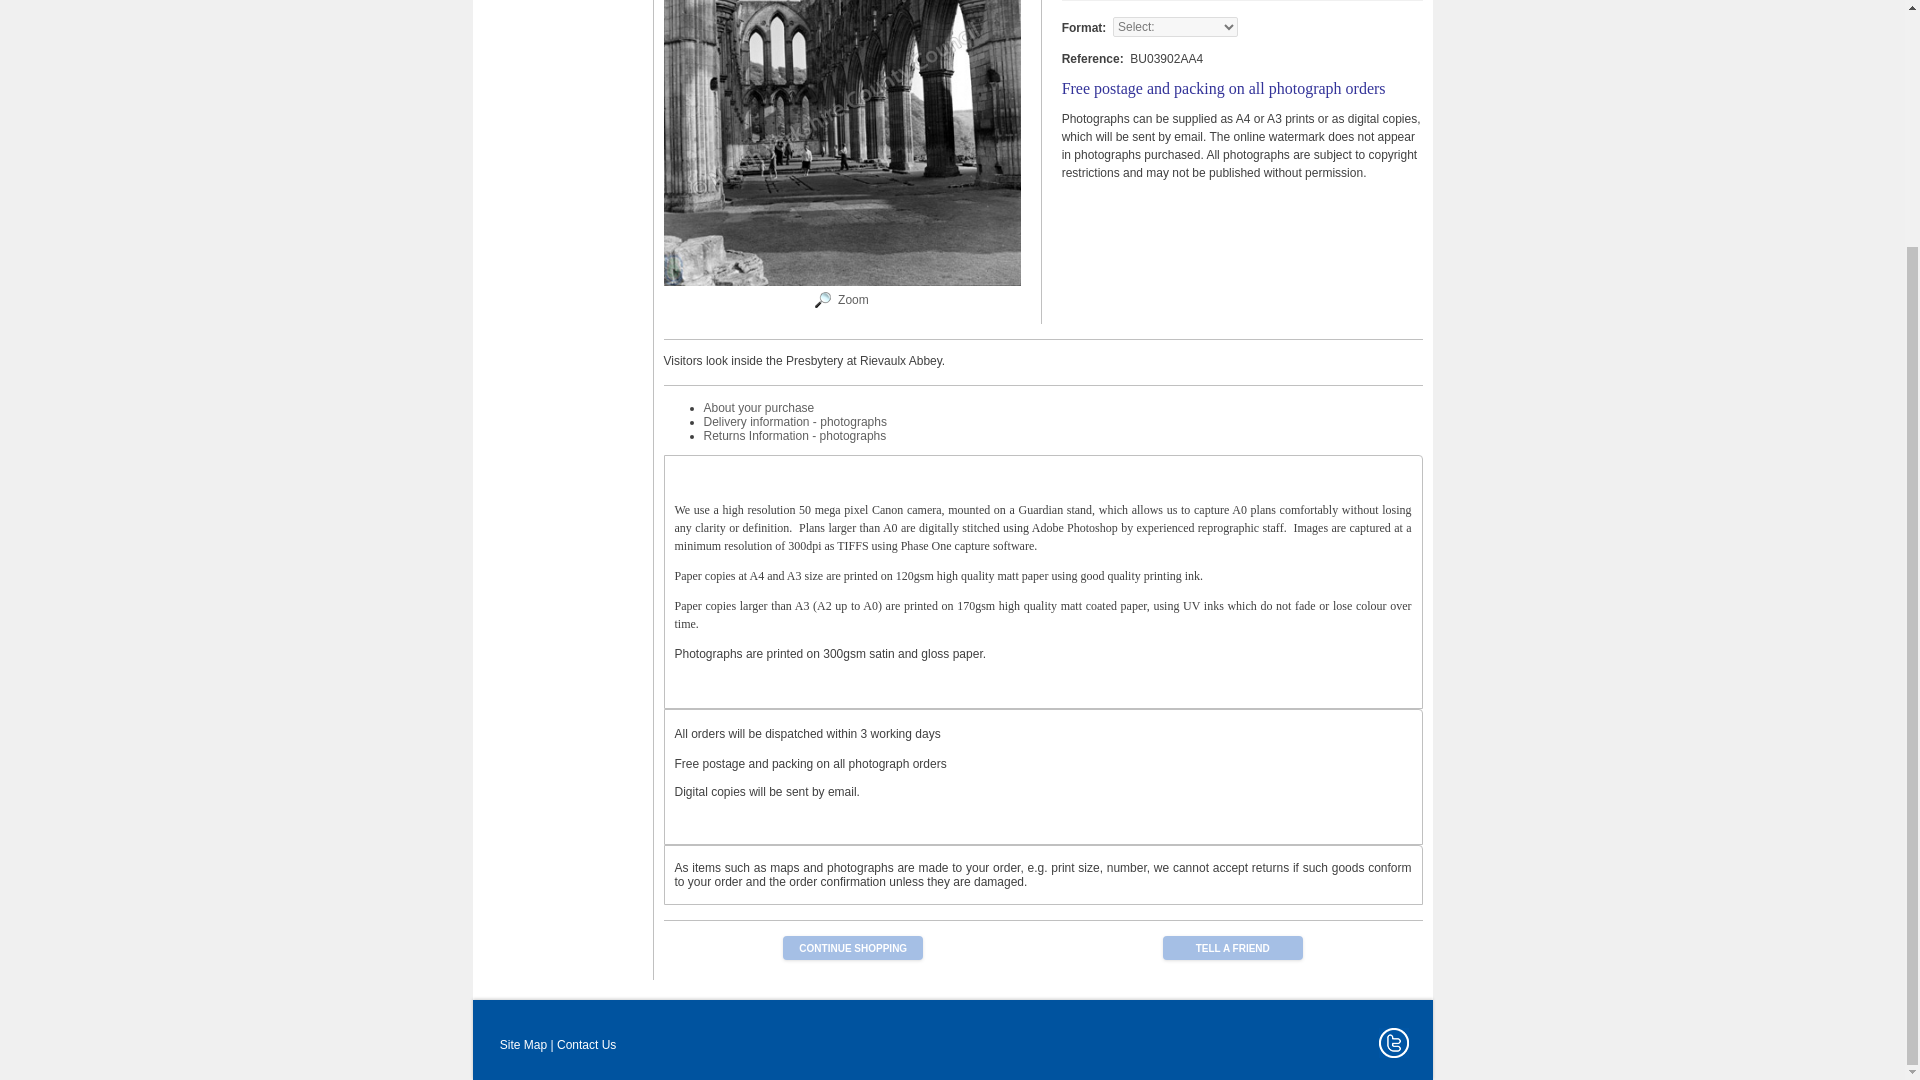 This screenshot has height=1080, width=1920. I want to click on Zoom, so click(853, 299).